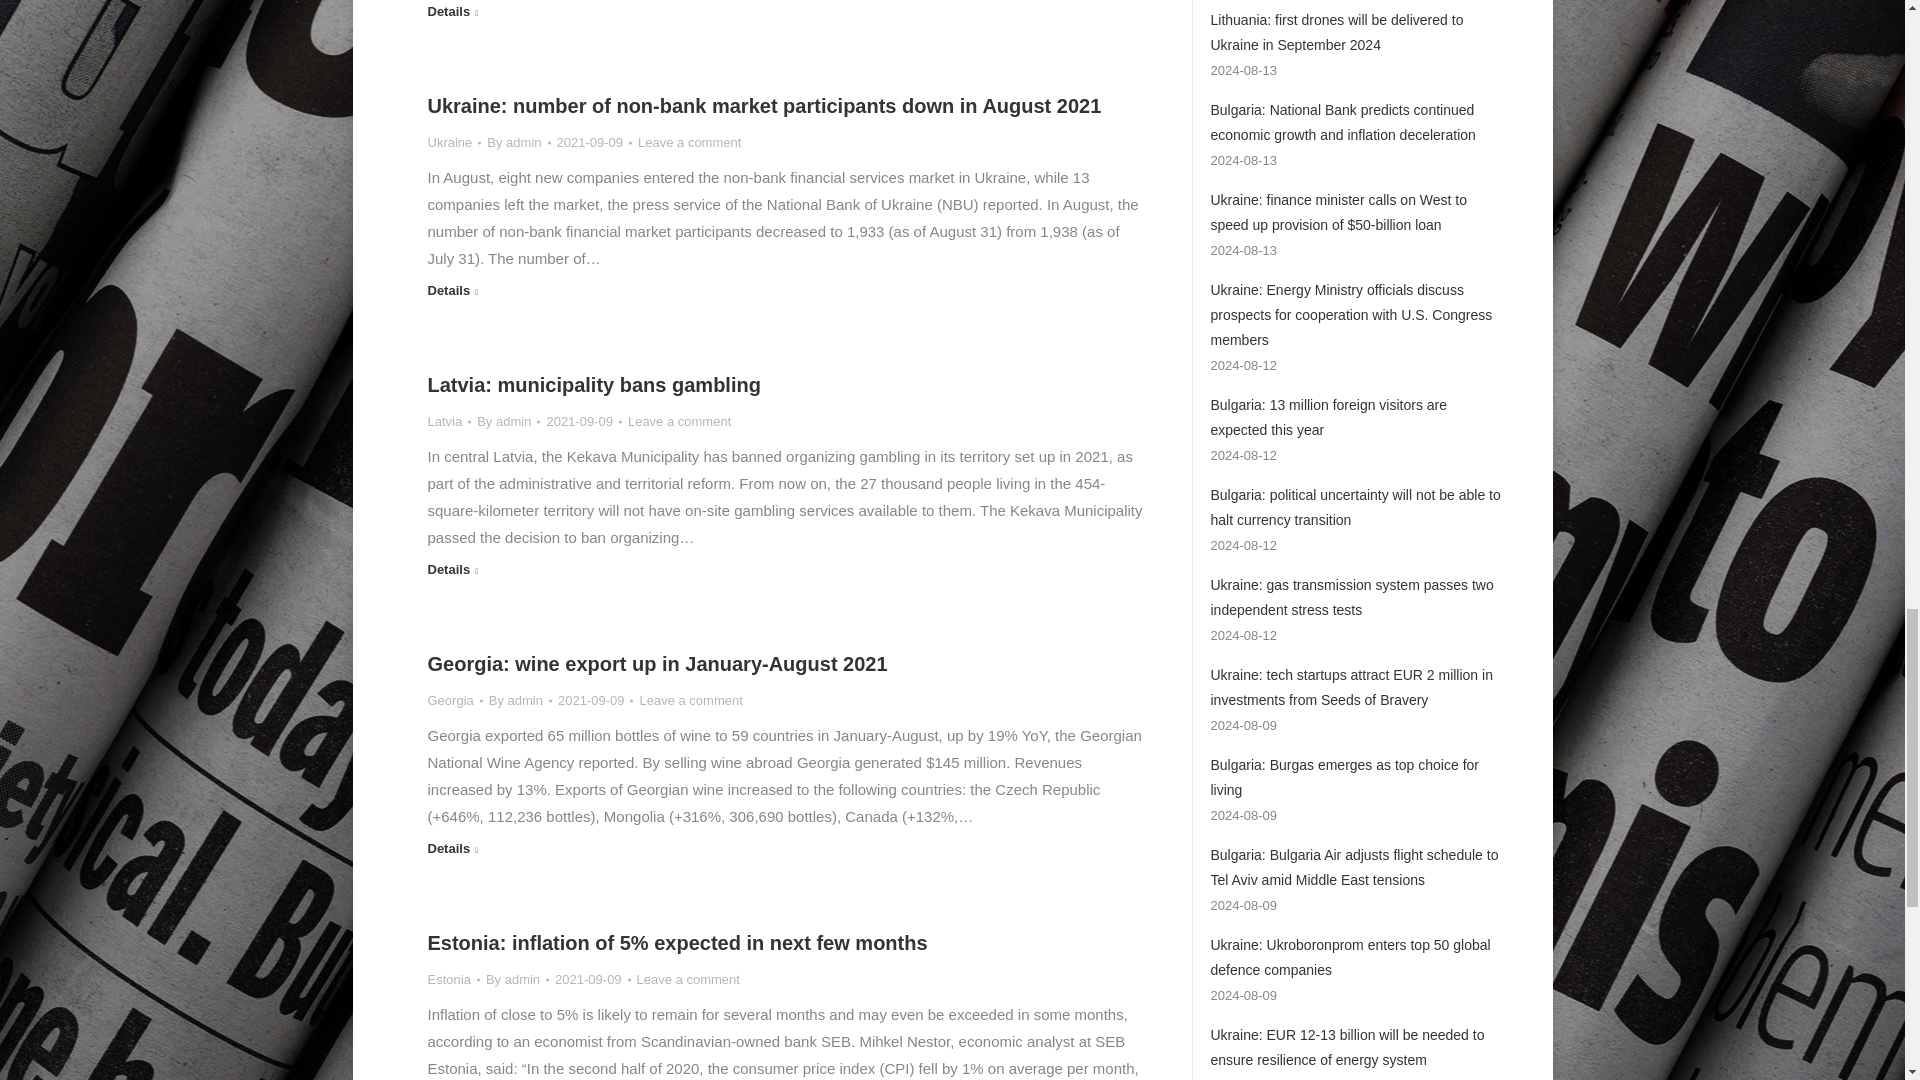  What do you see at coordinates (508, 422) in the screenshot?
I see `View all posts by admin` at bounding box center [508, 422].